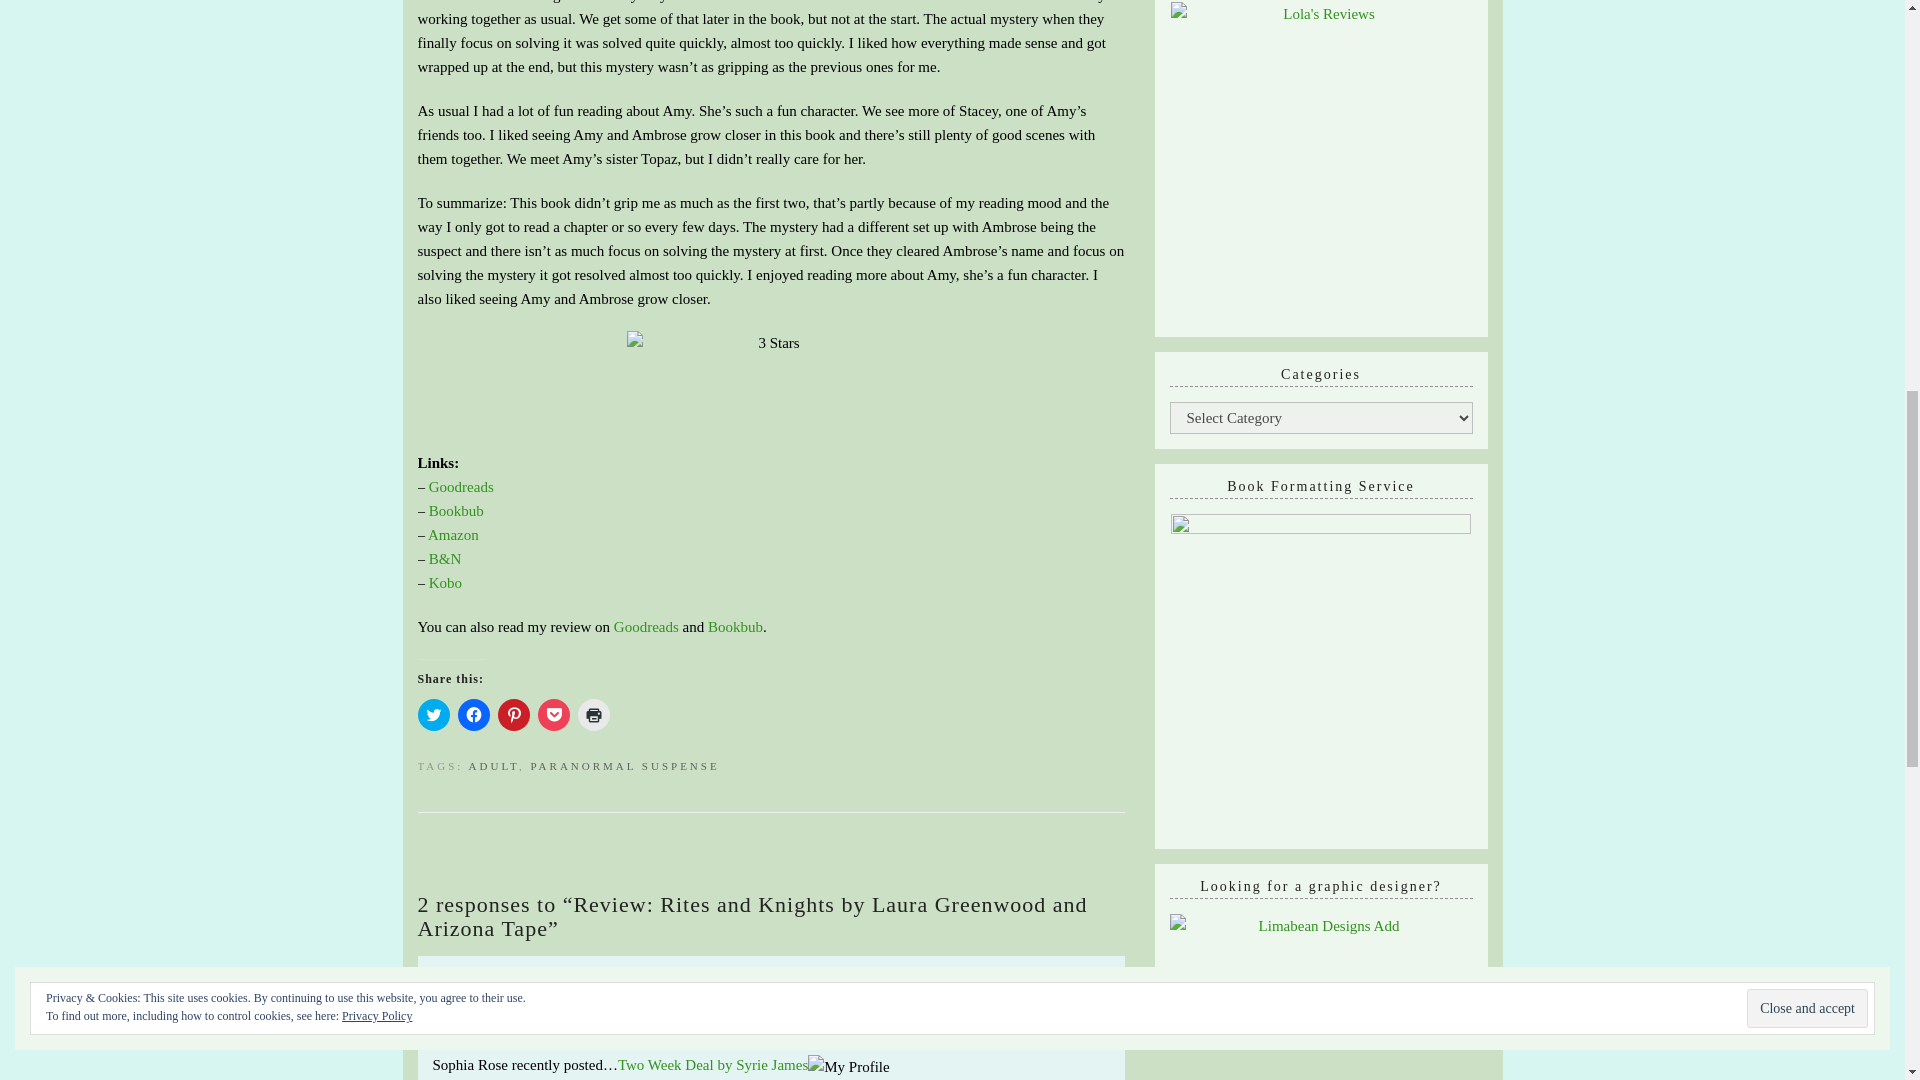 Image resolution: width=1920 pixels, height=1080 pixels. I want to click on Amazon, so click(453, 535).